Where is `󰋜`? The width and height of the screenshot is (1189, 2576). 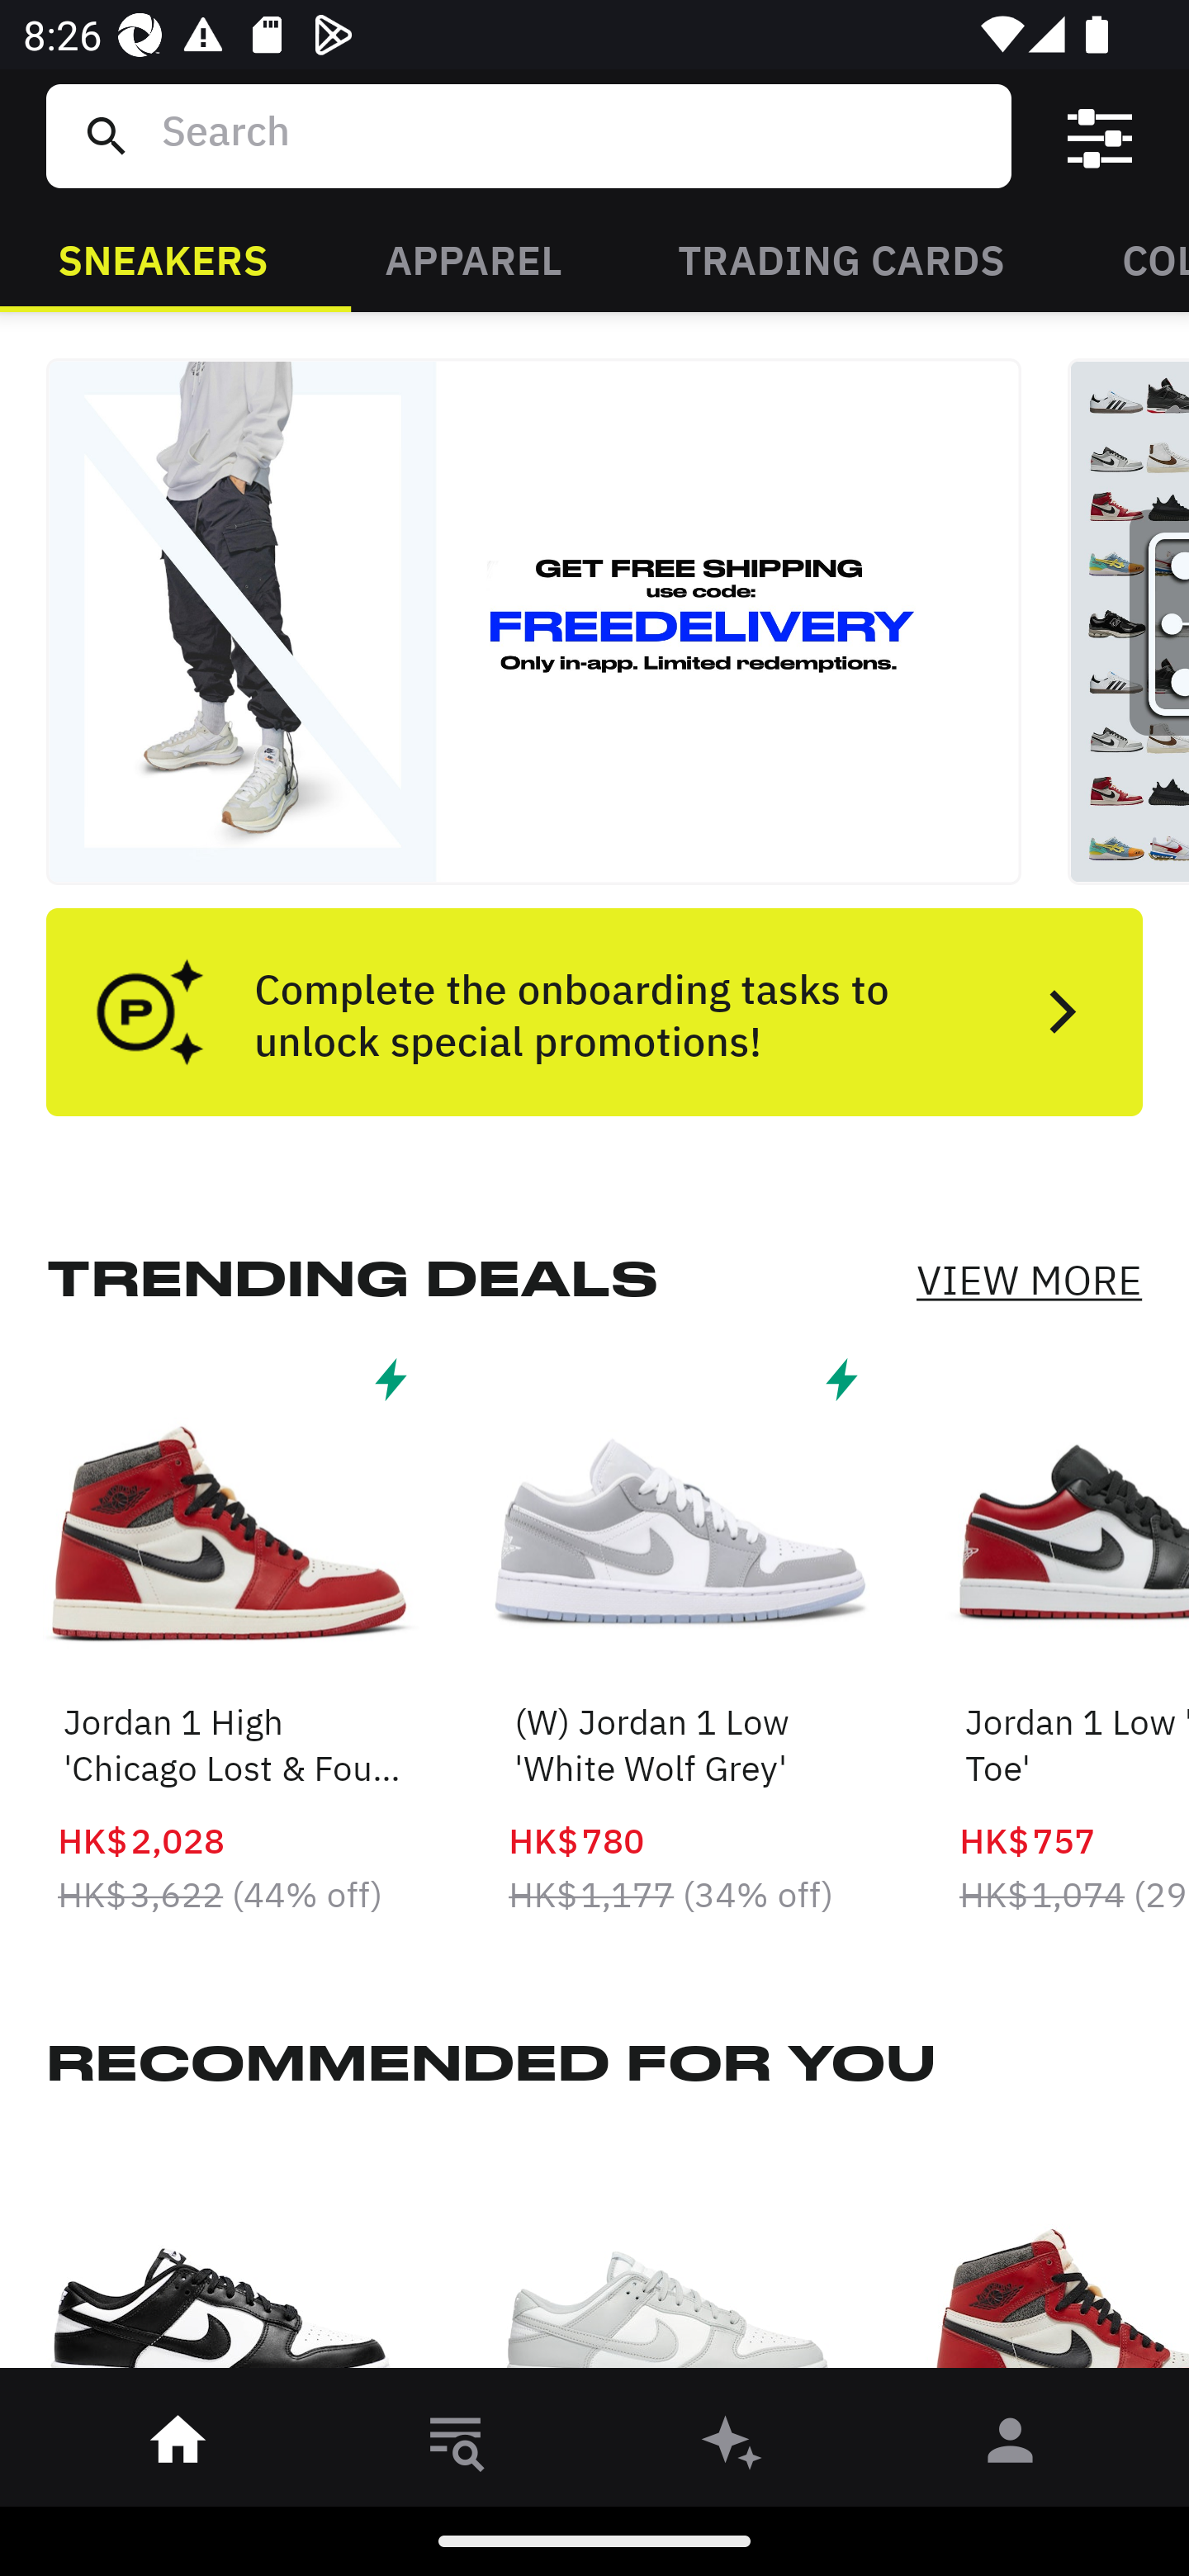
󰋜 is located at coordinates (178, 2446).